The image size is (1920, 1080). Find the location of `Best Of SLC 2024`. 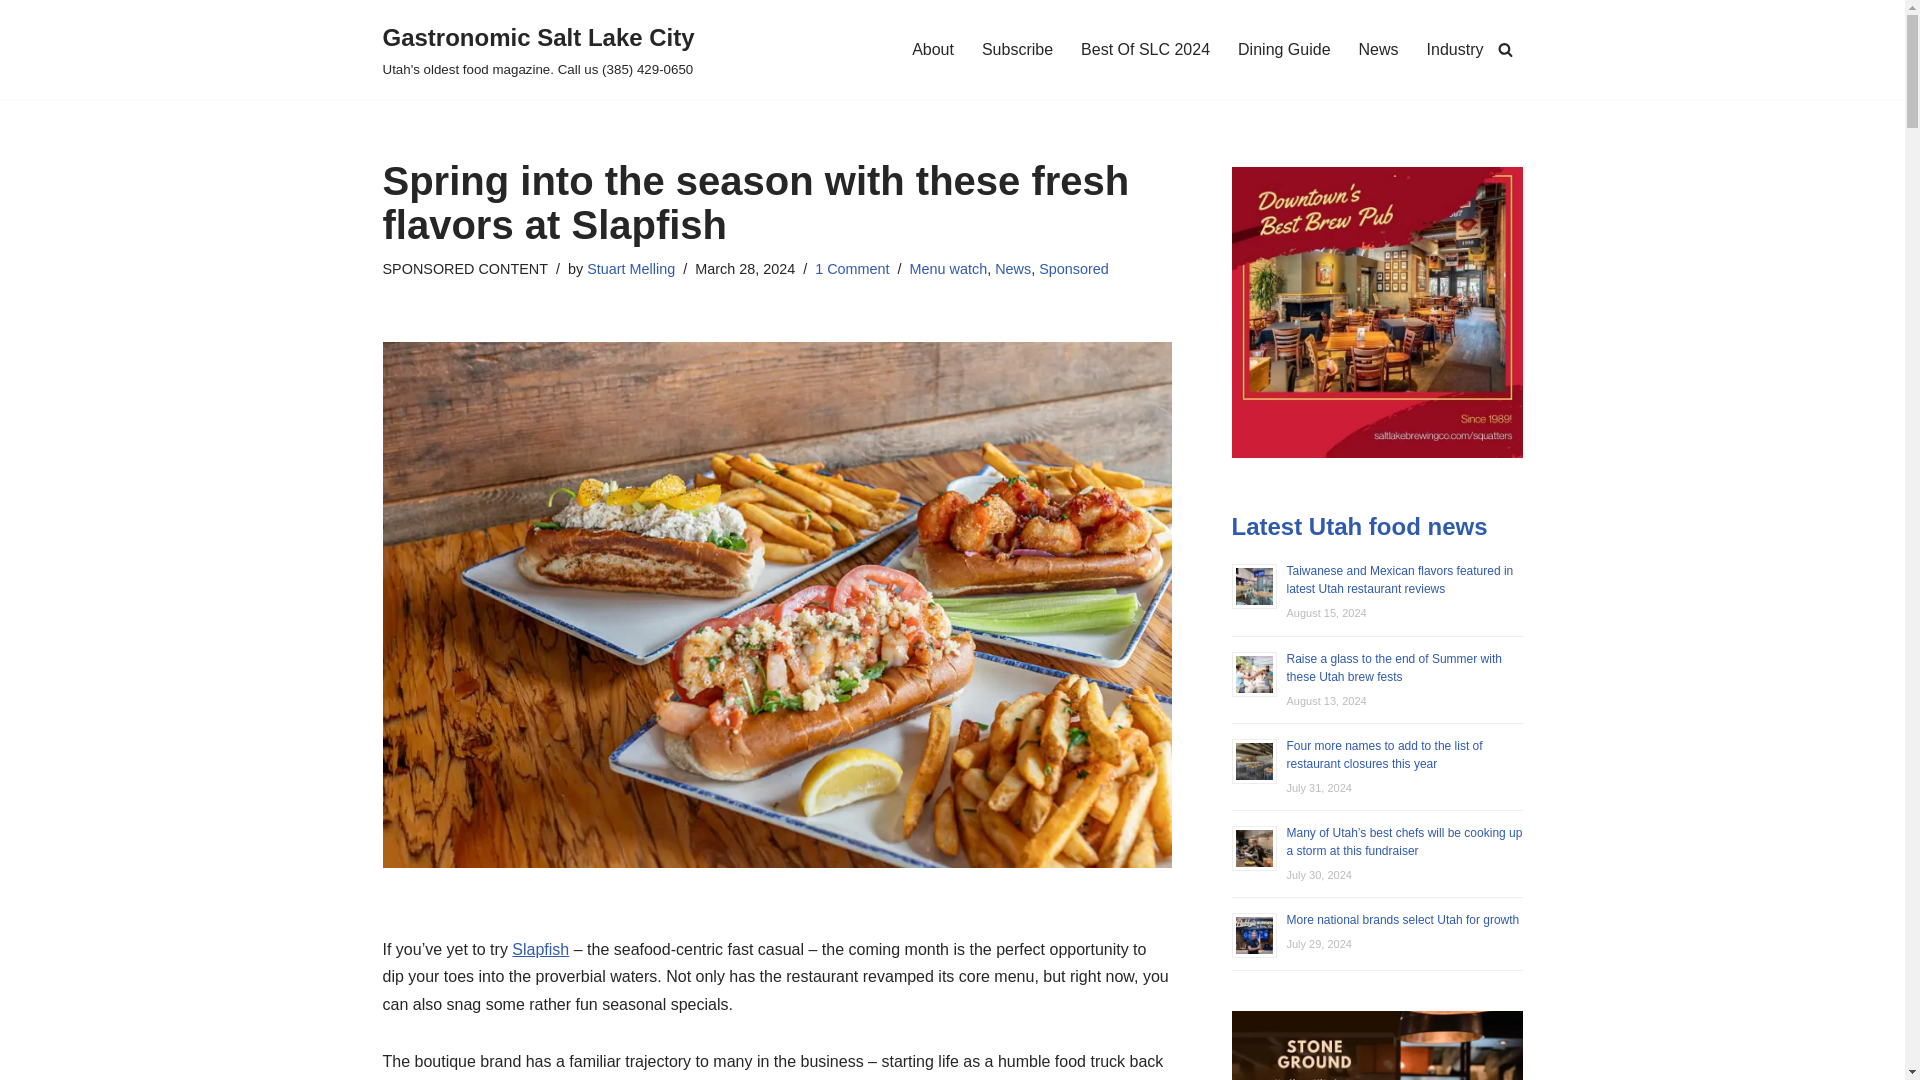

Best Of SLC 2024 is located at coordinates (1144, 48).